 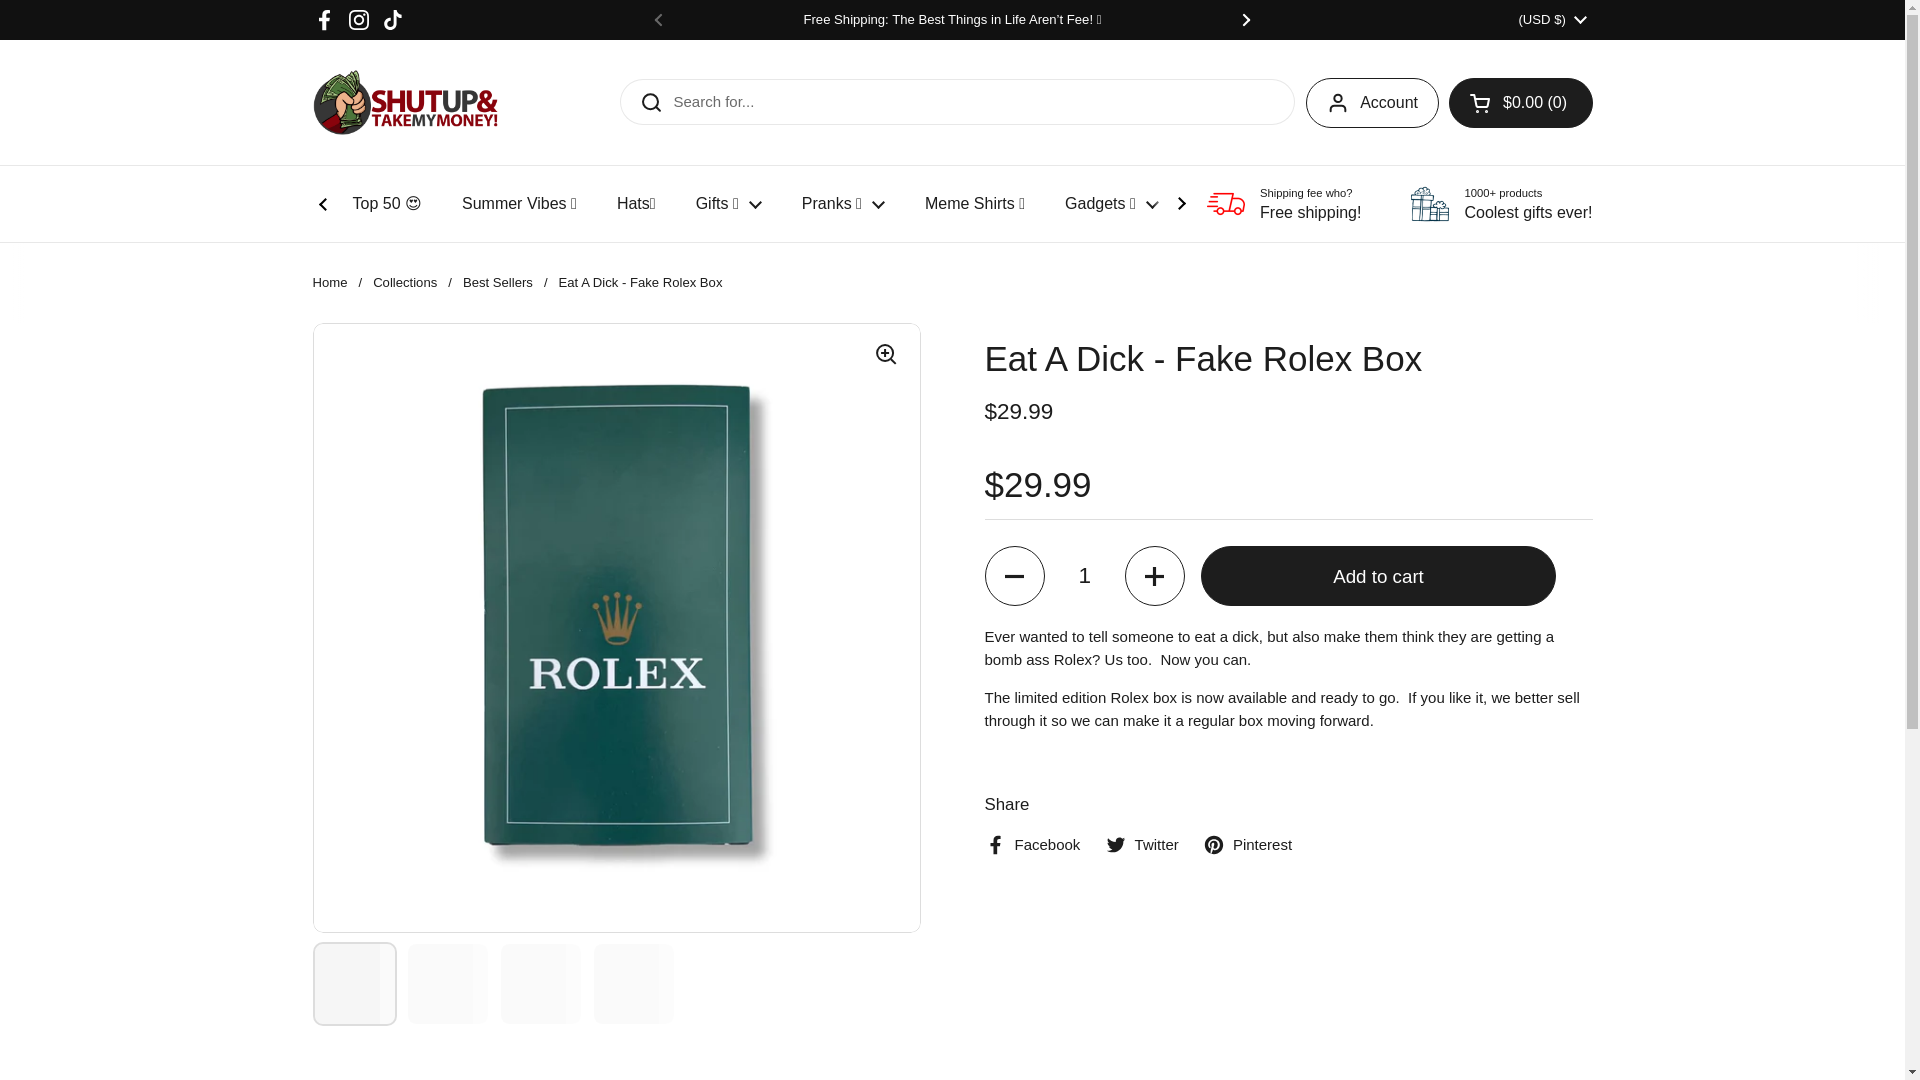 What do you see at coordinates (404, 102) in the screenshot?
I see `Shut Up and Take my MONEY` at bounding box center [404, 102].